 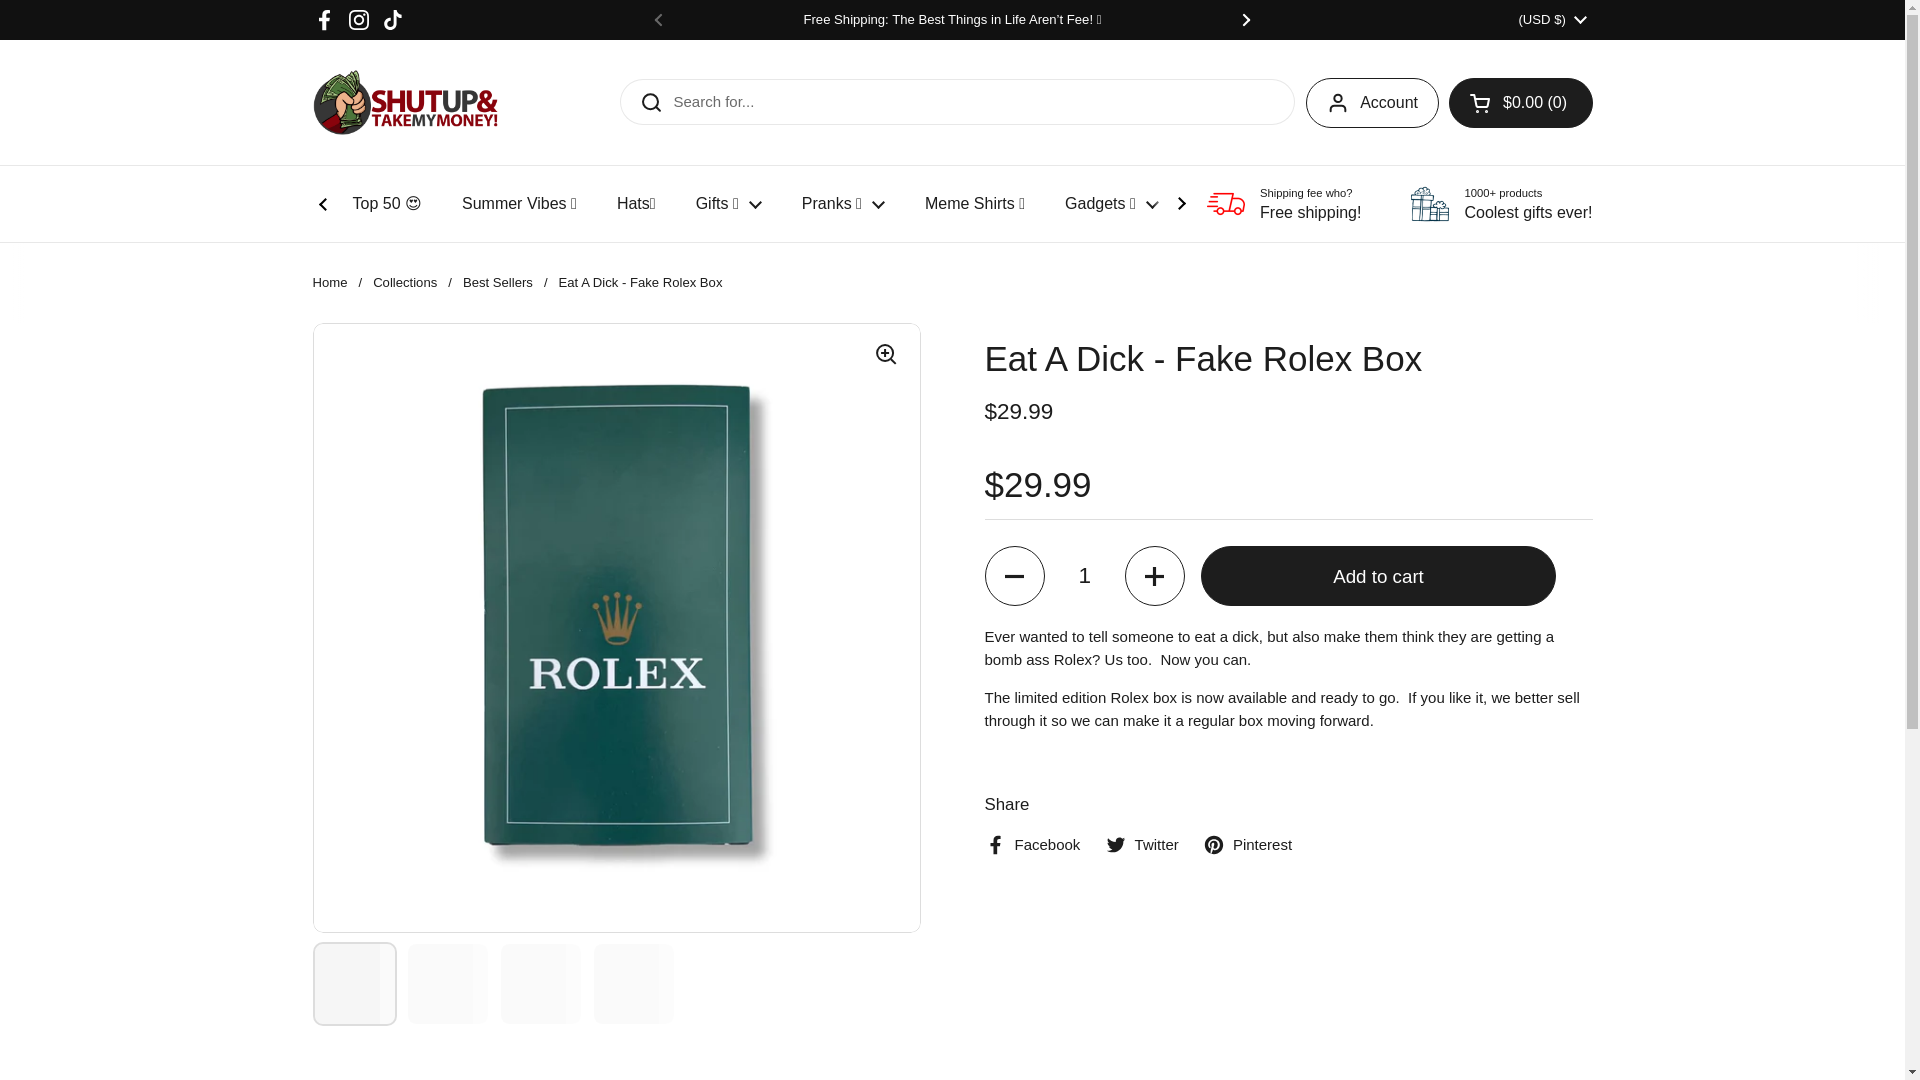 What do you see at coordinates (404, 102) in the screenshot?
I see `Shut Up and Take my MONEY` at bounding box center [404, 102].